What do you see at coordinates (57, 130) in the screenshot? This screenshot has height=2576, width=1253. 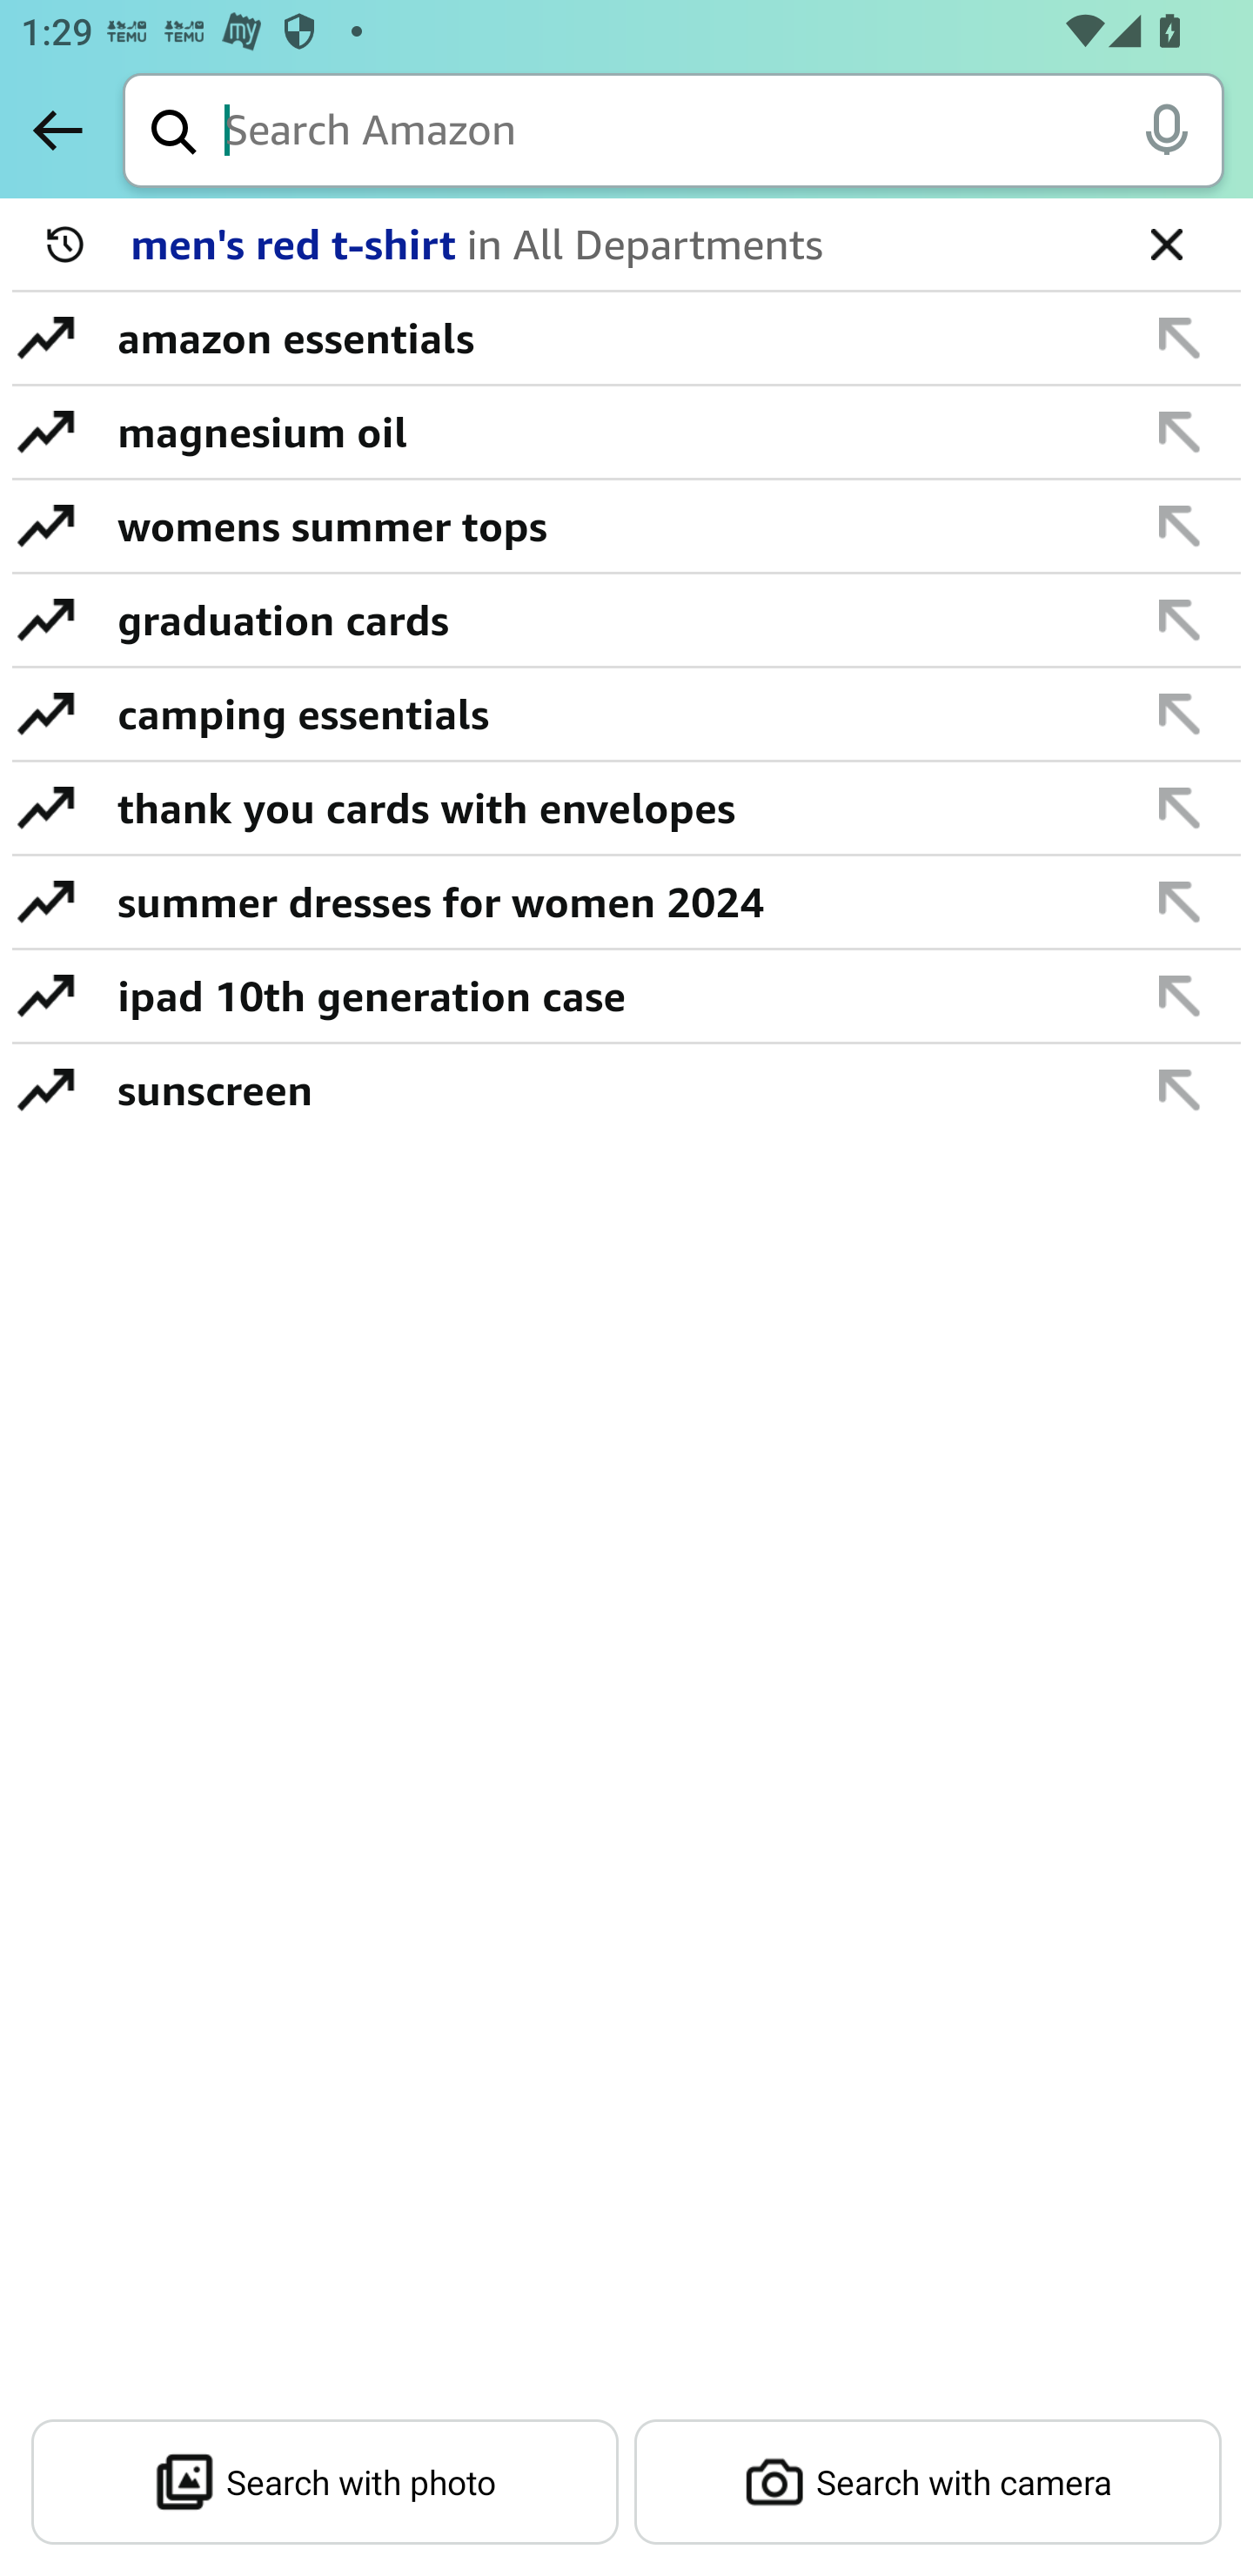 I see `Back` at bounding box center [57, 130].